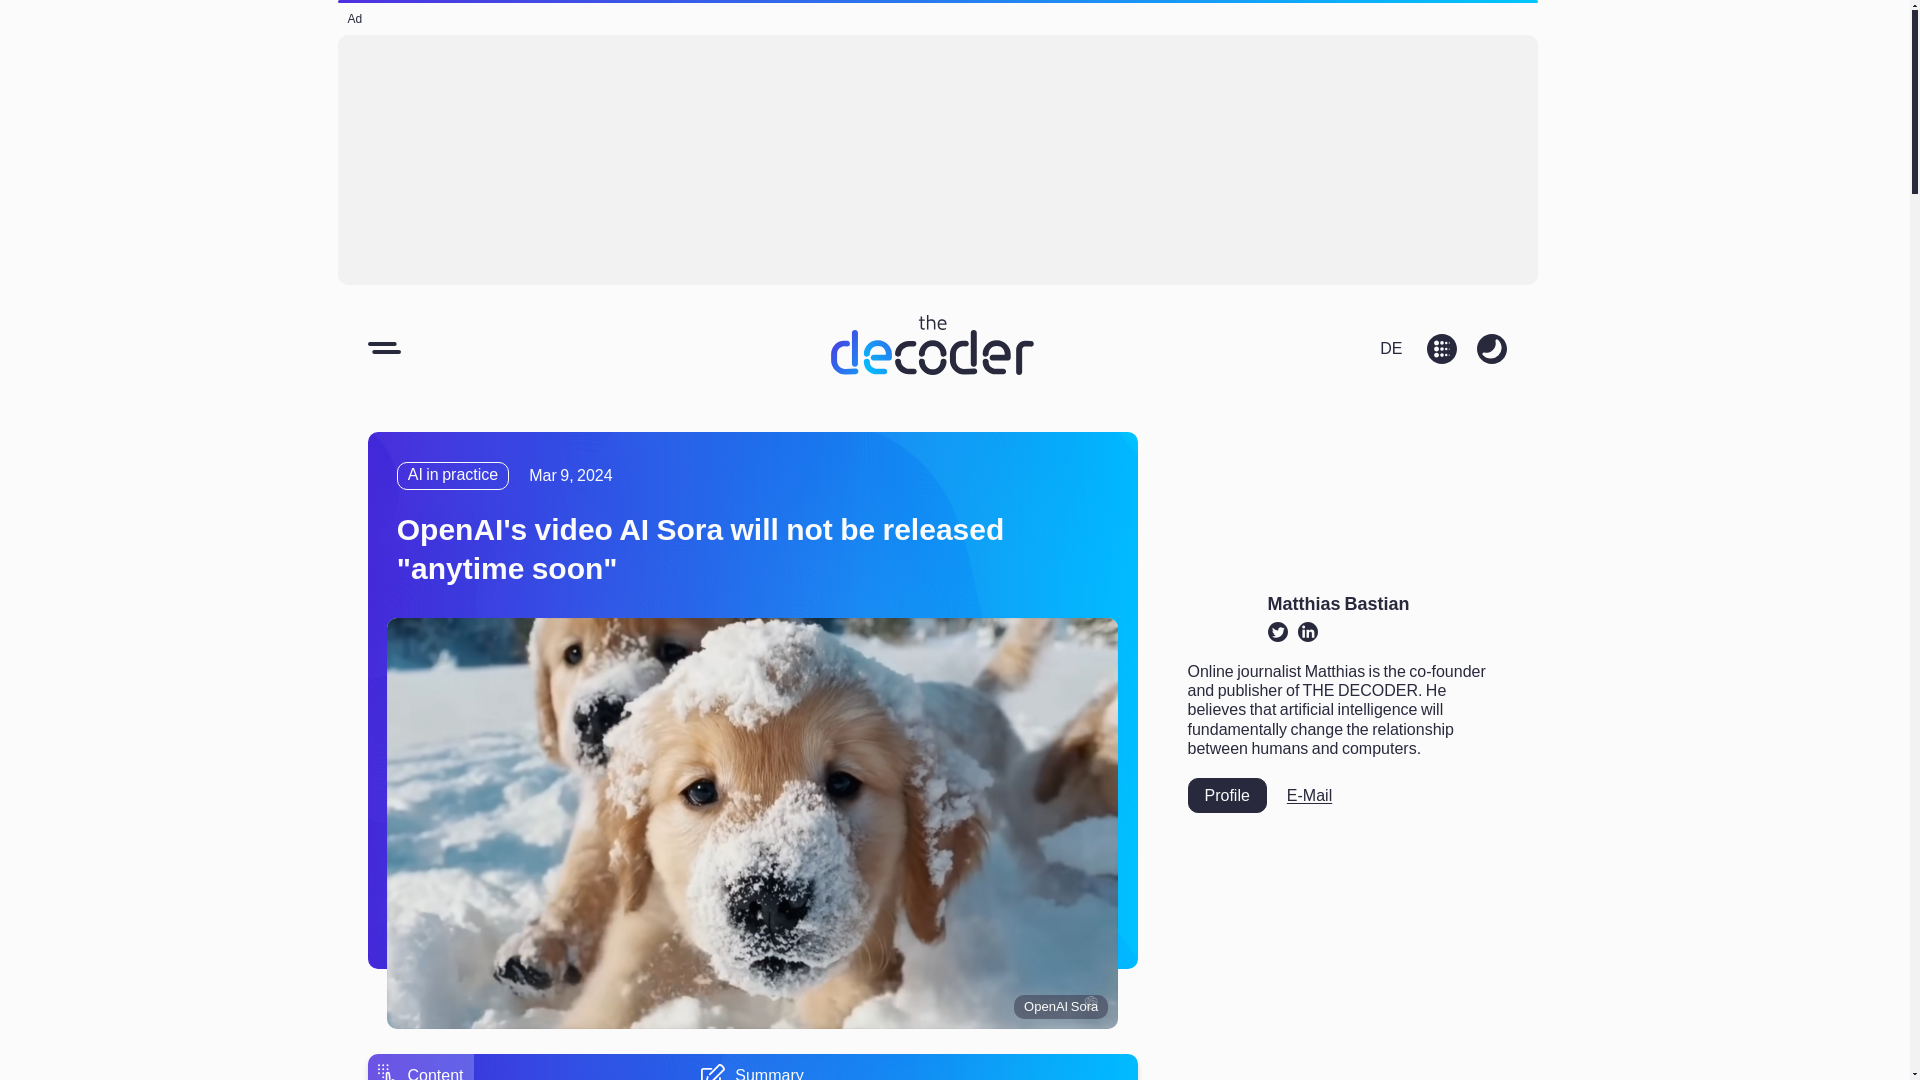 The width and height of the screenshot is (1920, 1080). What do you see at coordinates (452, 476) in the screenshot?
I see `AI in practice` at bounding box center [452, 476].